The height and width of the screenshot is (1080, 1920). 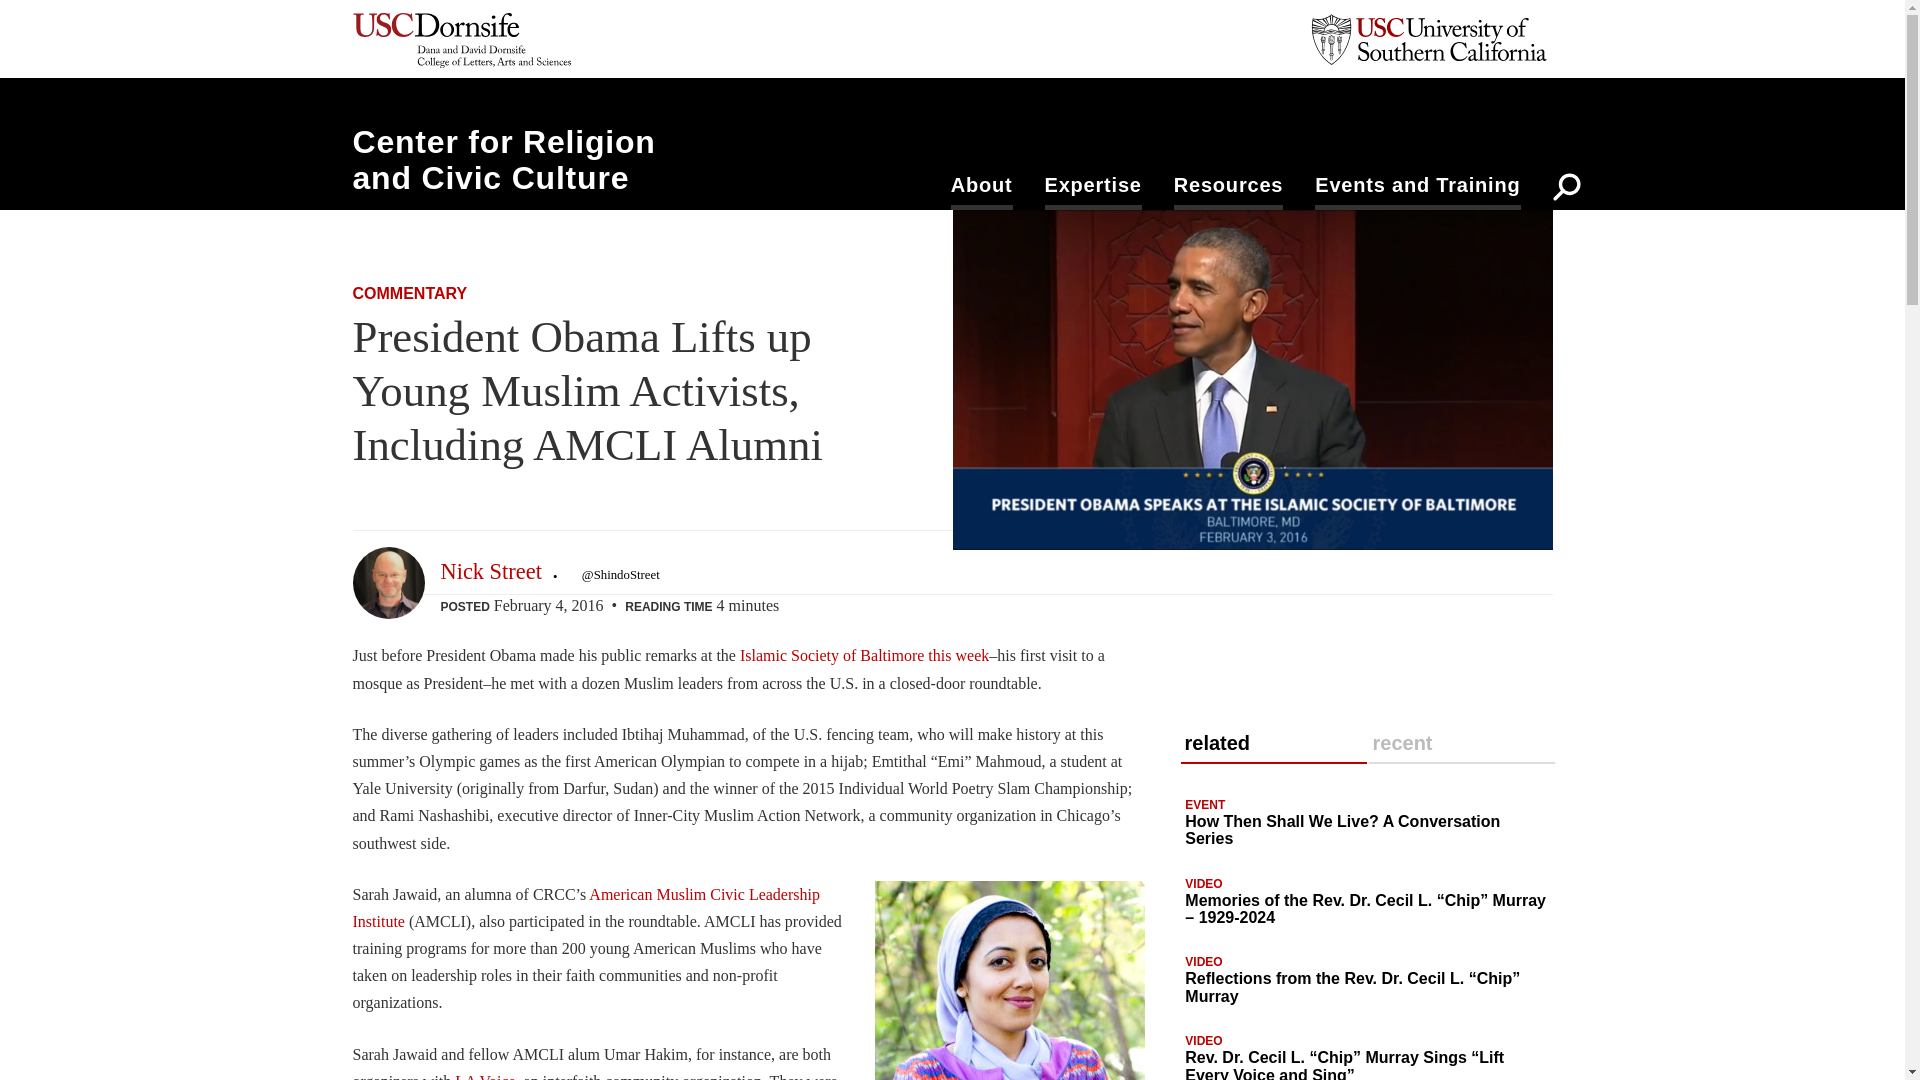 I want to click on University of Southern California, so click(x=1426, y=36).